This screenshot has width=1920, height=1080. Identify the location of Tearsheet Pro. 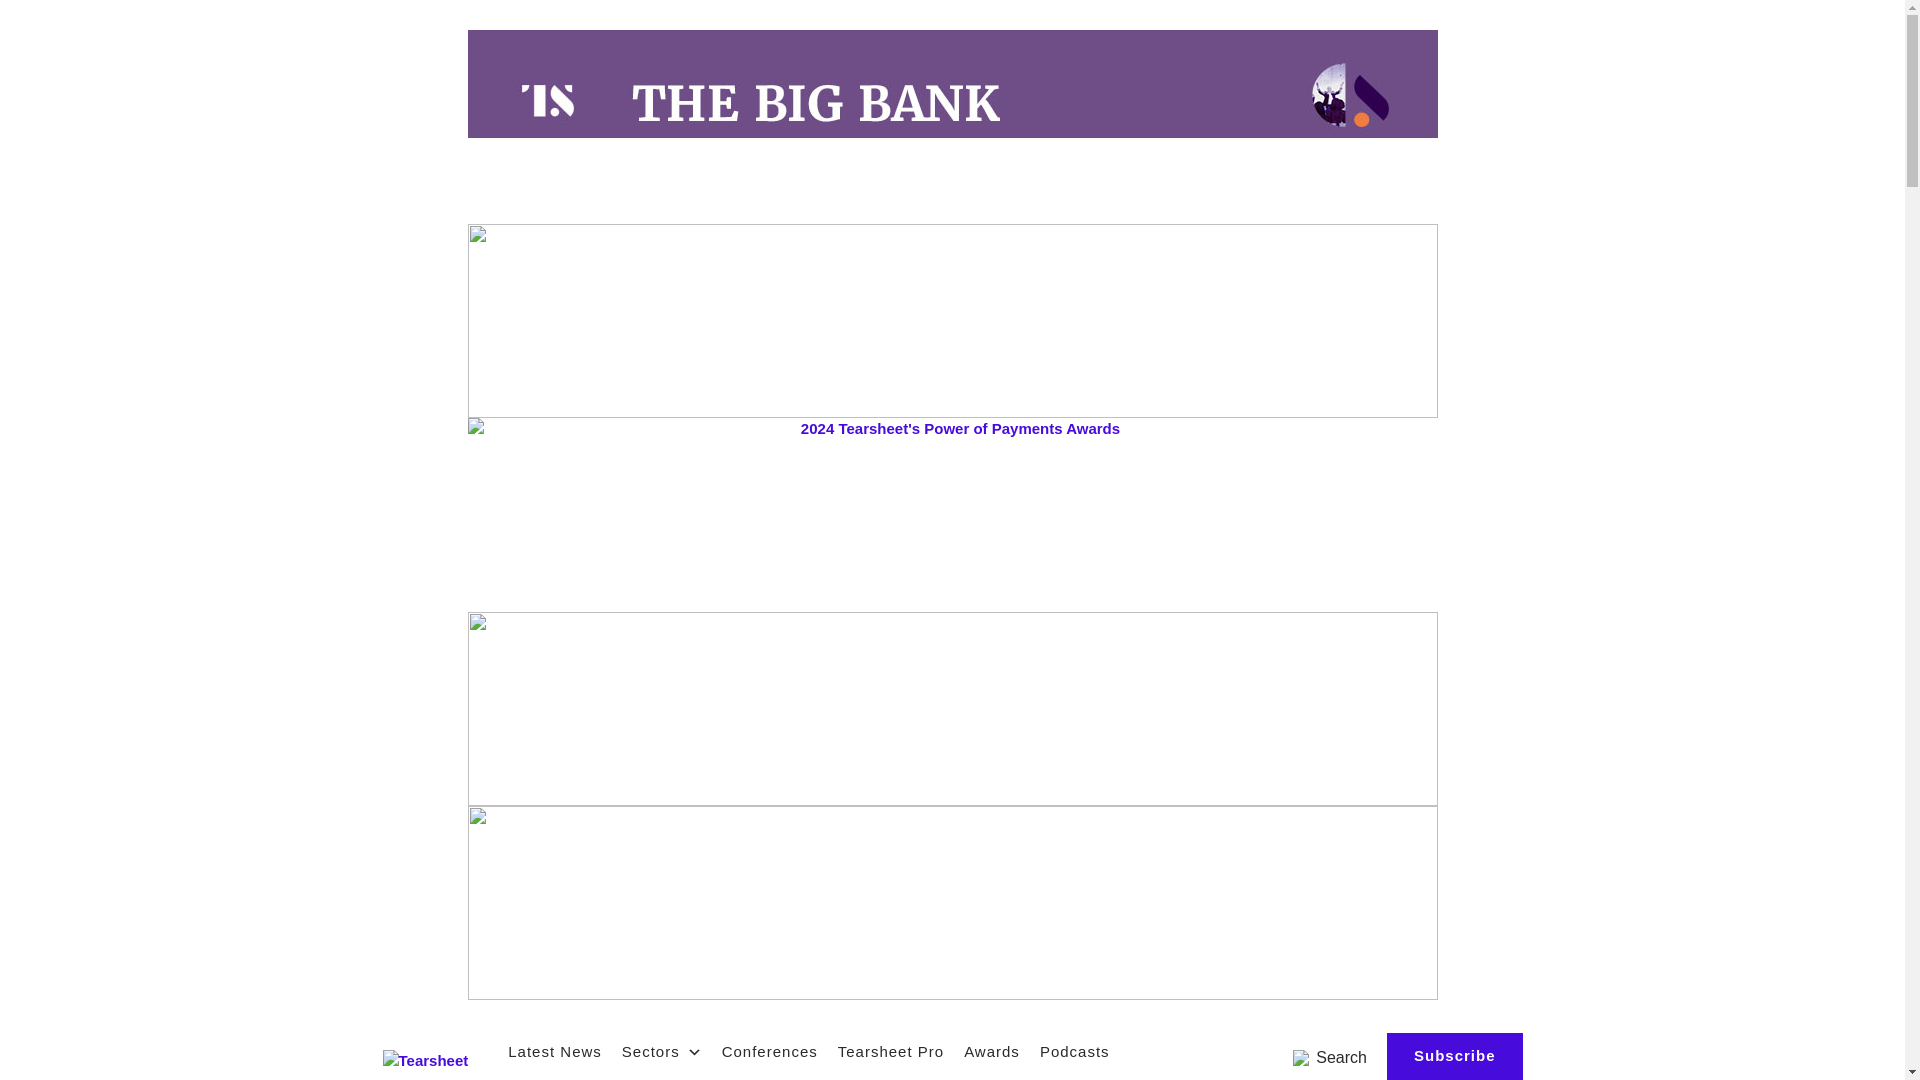
(890, 1051).